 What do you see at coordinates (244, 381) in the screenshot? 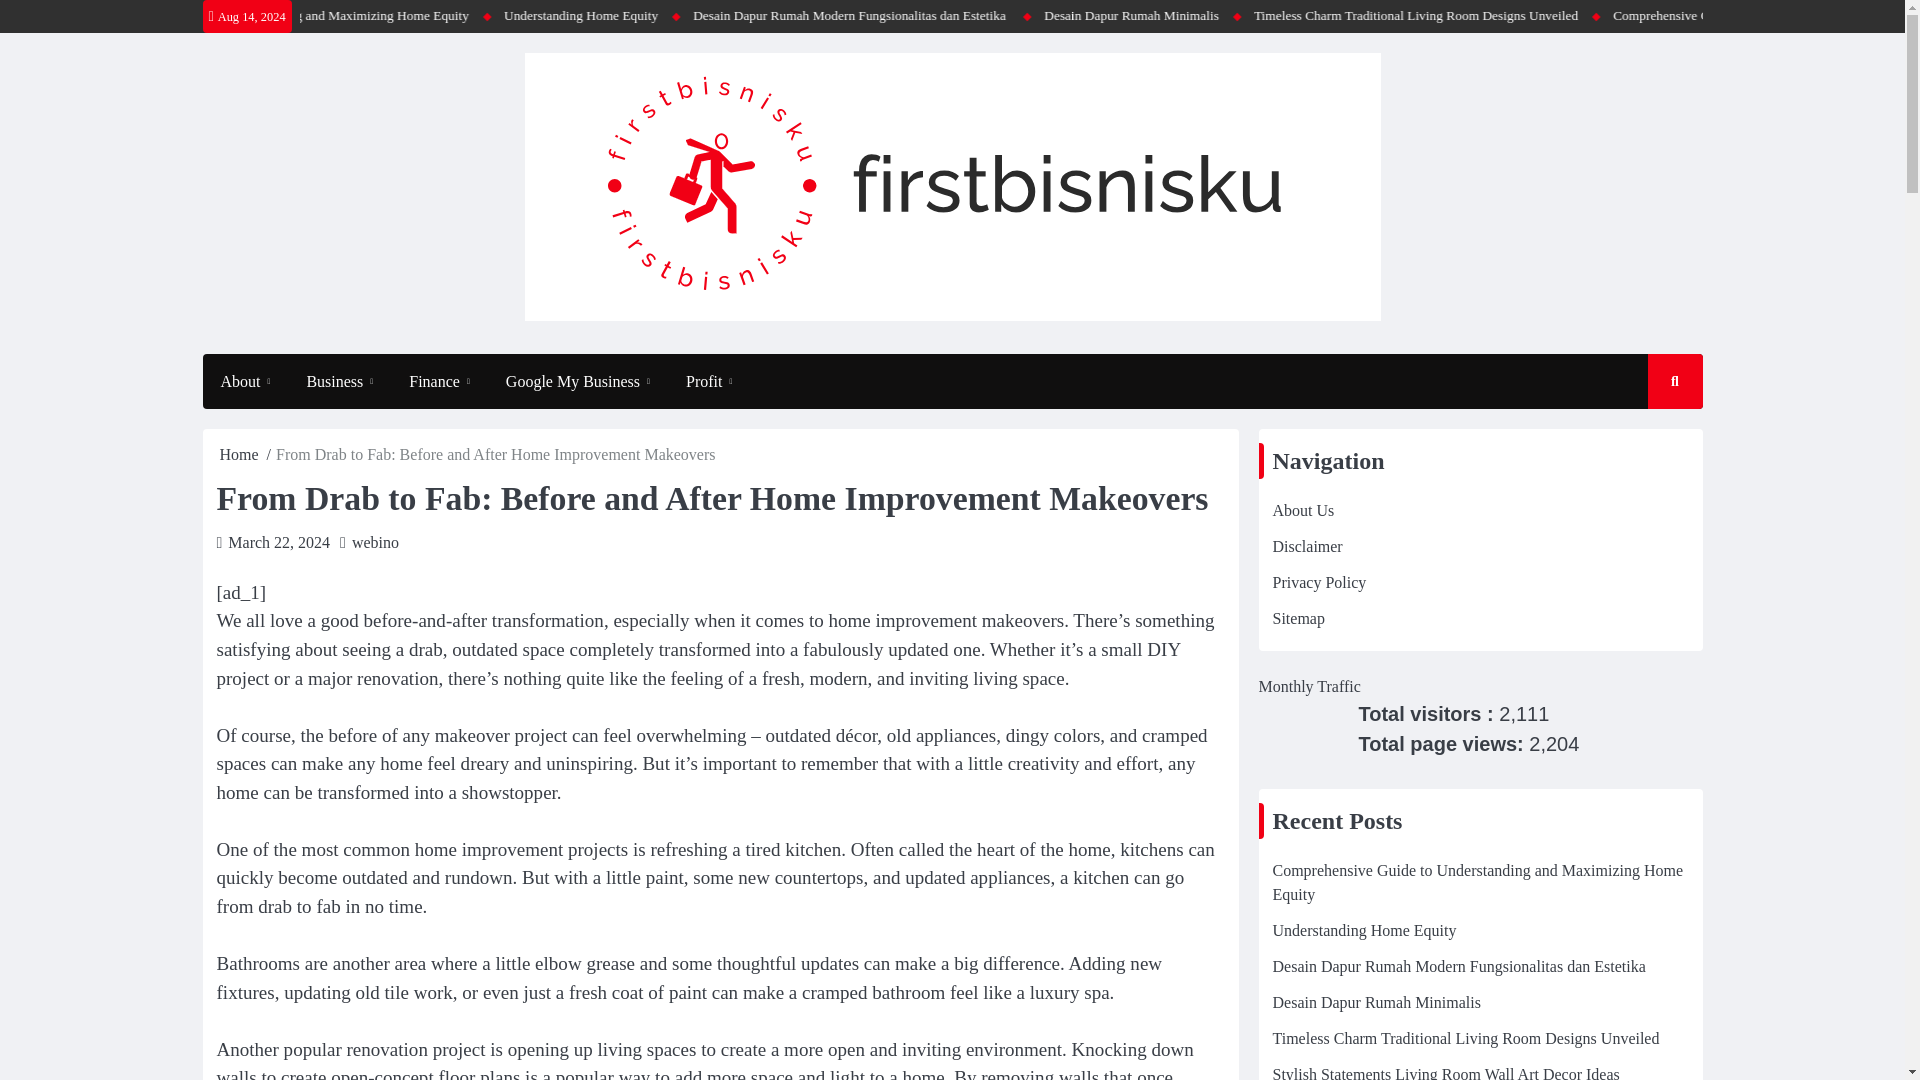
I see `About` at bounding box center [244, 381].